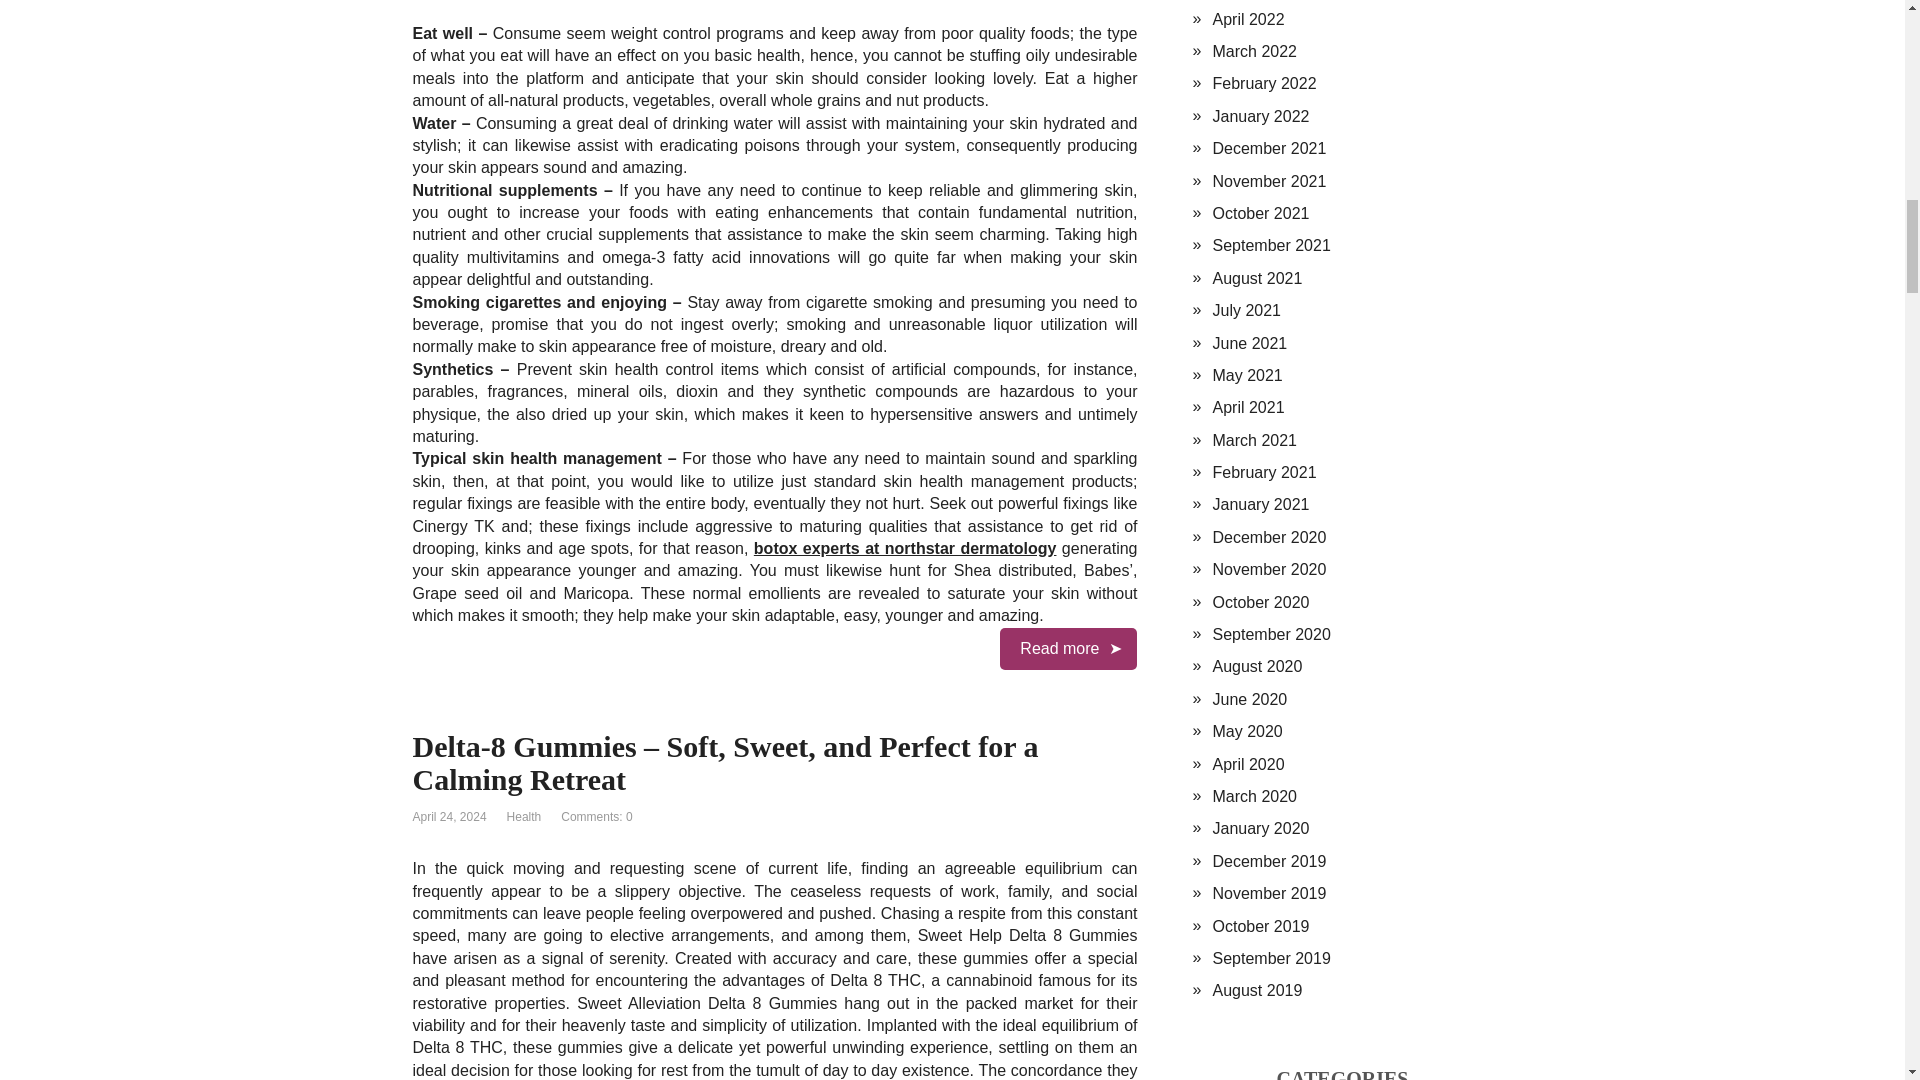 The width and height of the screenshot is (1920, 1080). I want to click on Read more, so click(1068, 648).